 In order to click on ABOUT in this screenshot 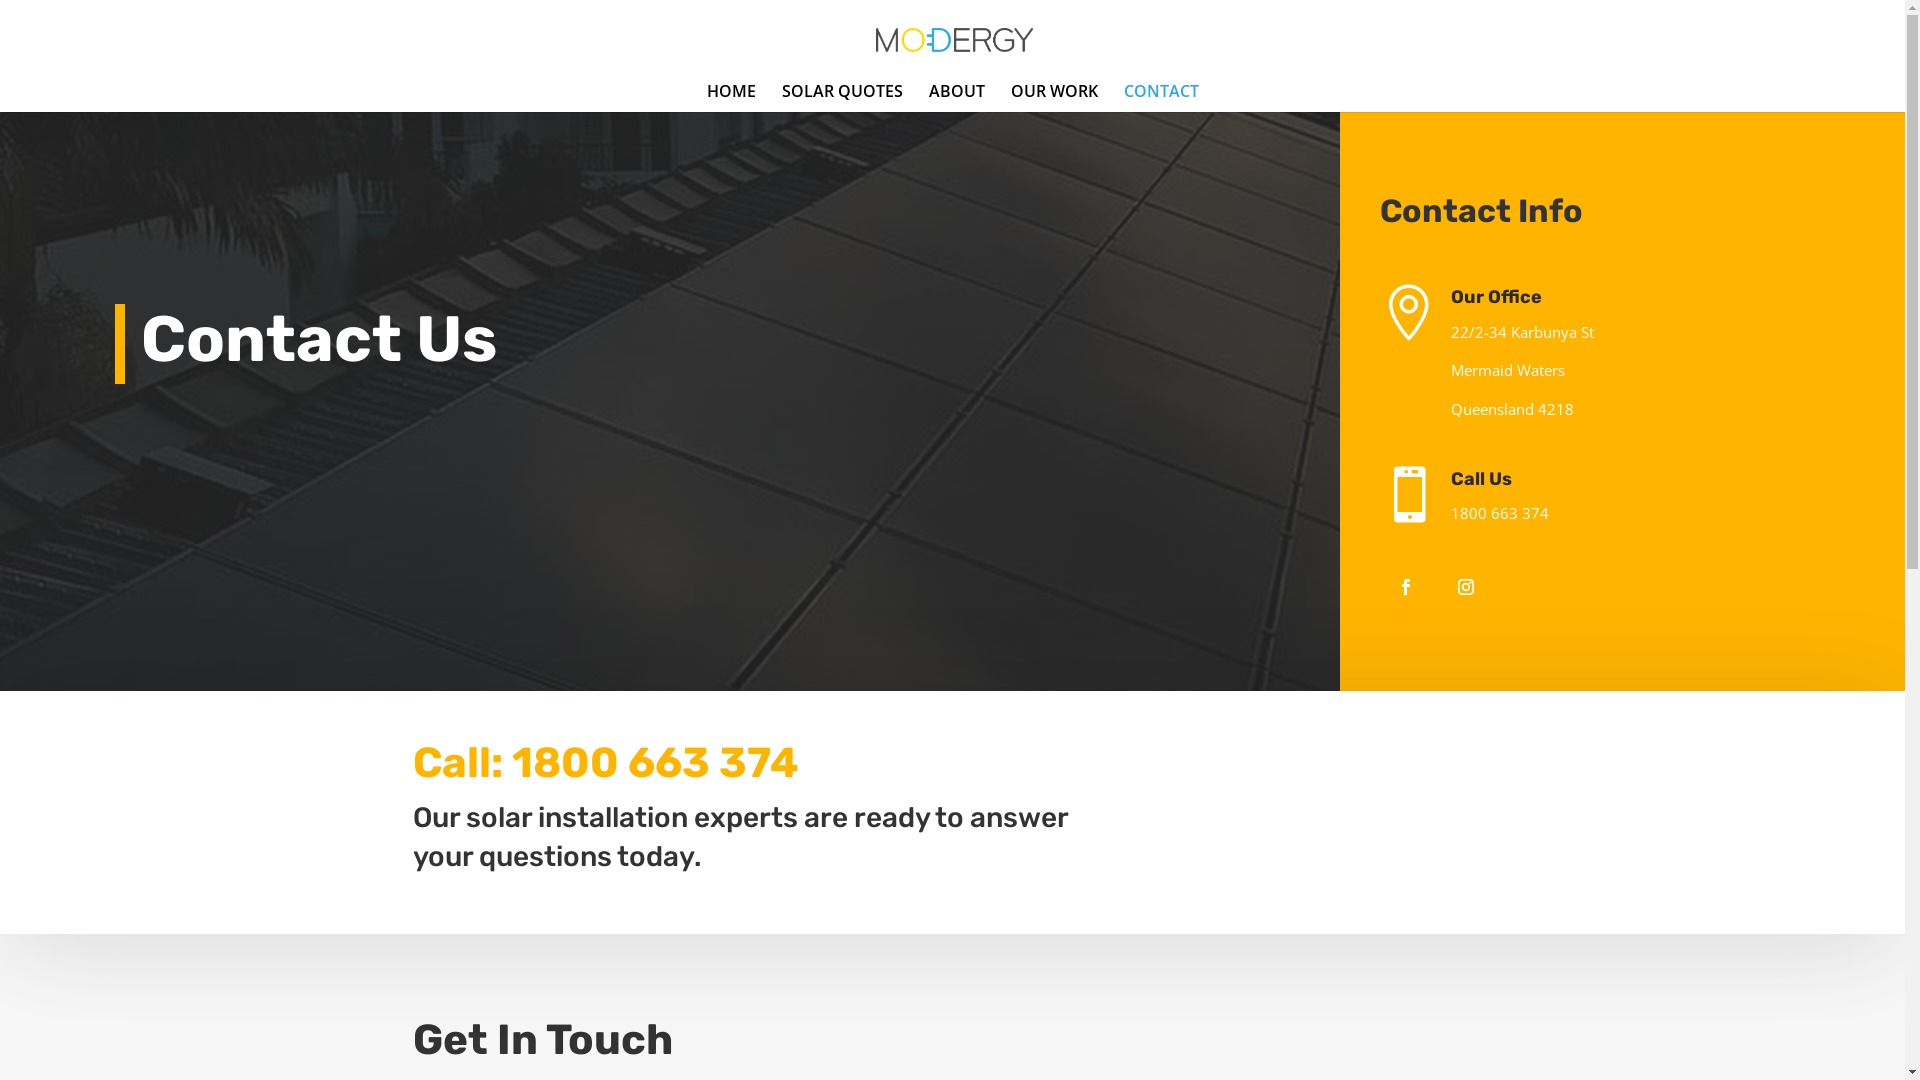, I will do `click(956, 98)`.